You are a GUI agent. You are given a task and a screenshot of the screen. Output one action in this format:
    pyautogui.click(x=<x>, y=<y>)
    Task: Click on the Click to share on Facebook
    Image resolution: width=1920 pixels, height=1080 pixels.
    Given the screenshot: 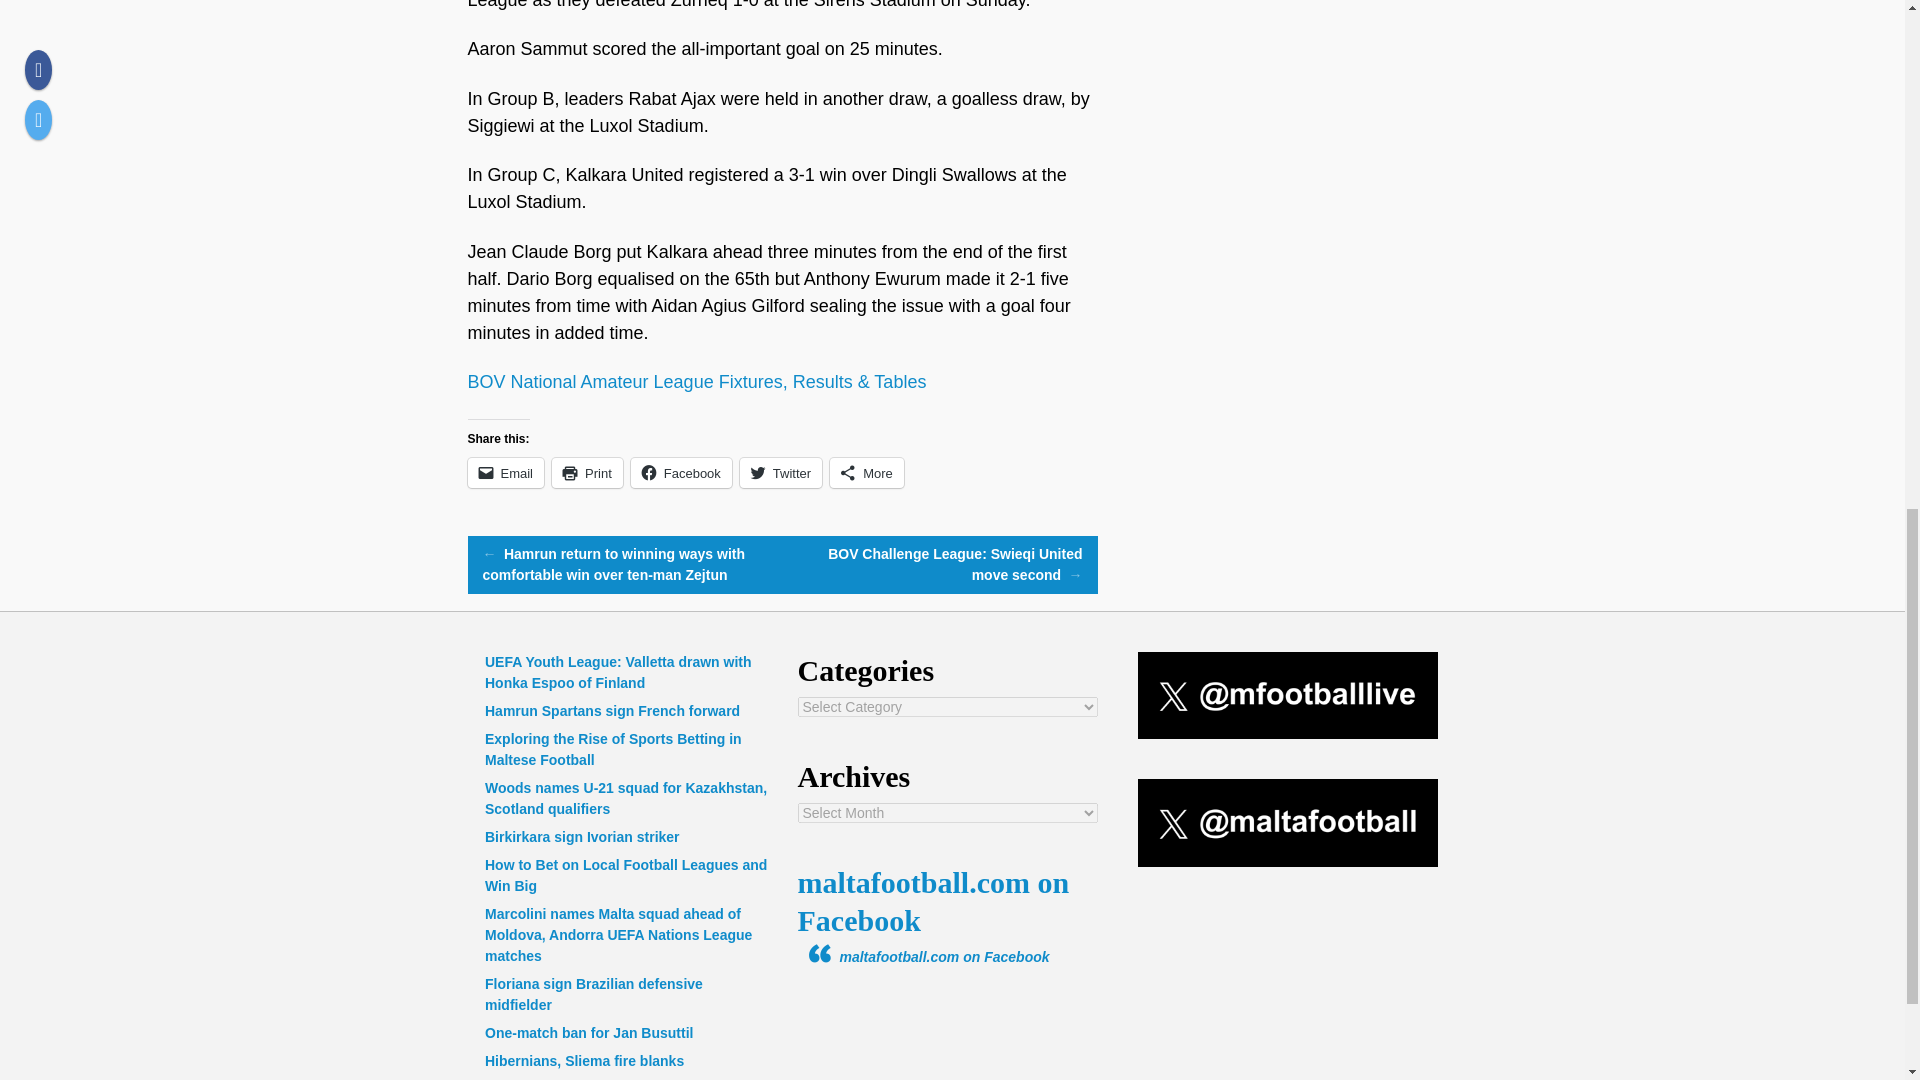 What is the action you would take?
    pyautogui.click(x=681, y=472)
    